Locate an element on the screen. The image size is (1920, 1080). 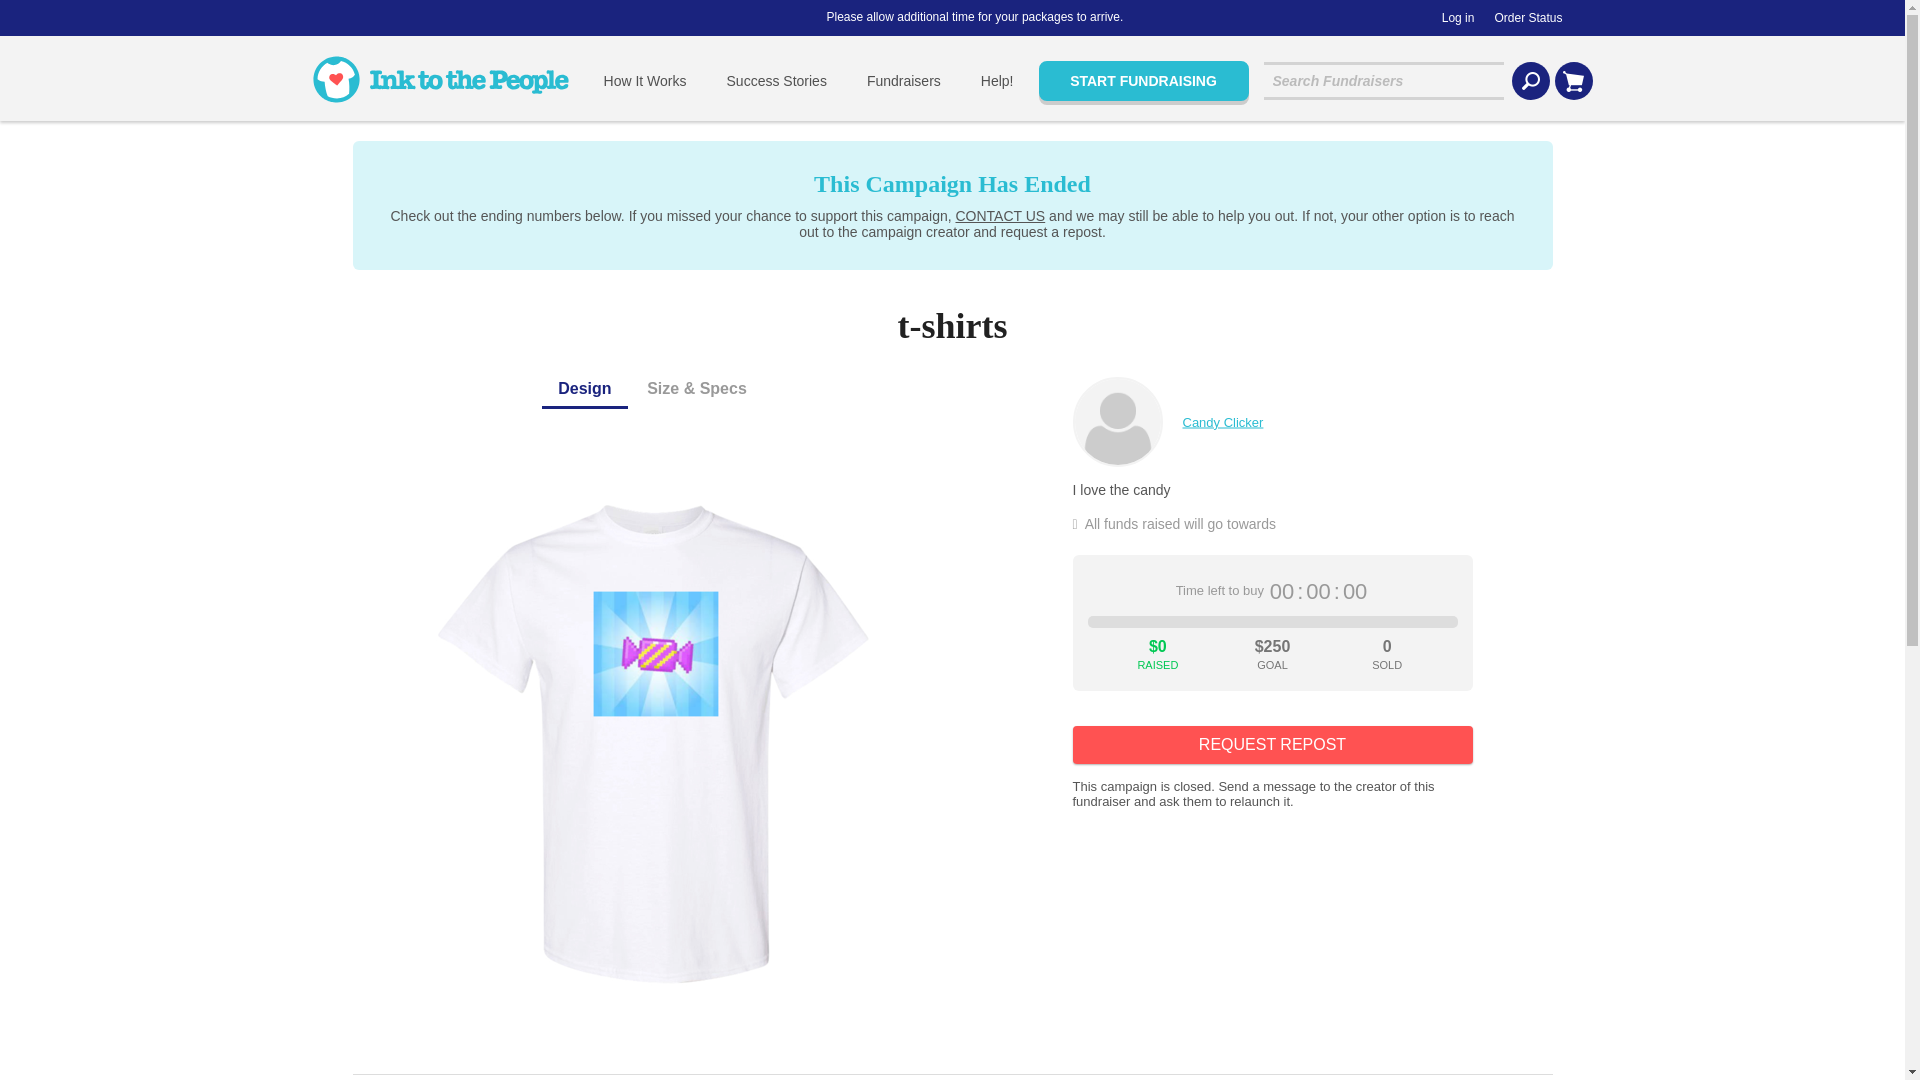
CONTACT US is located at coordinates (999, 216).